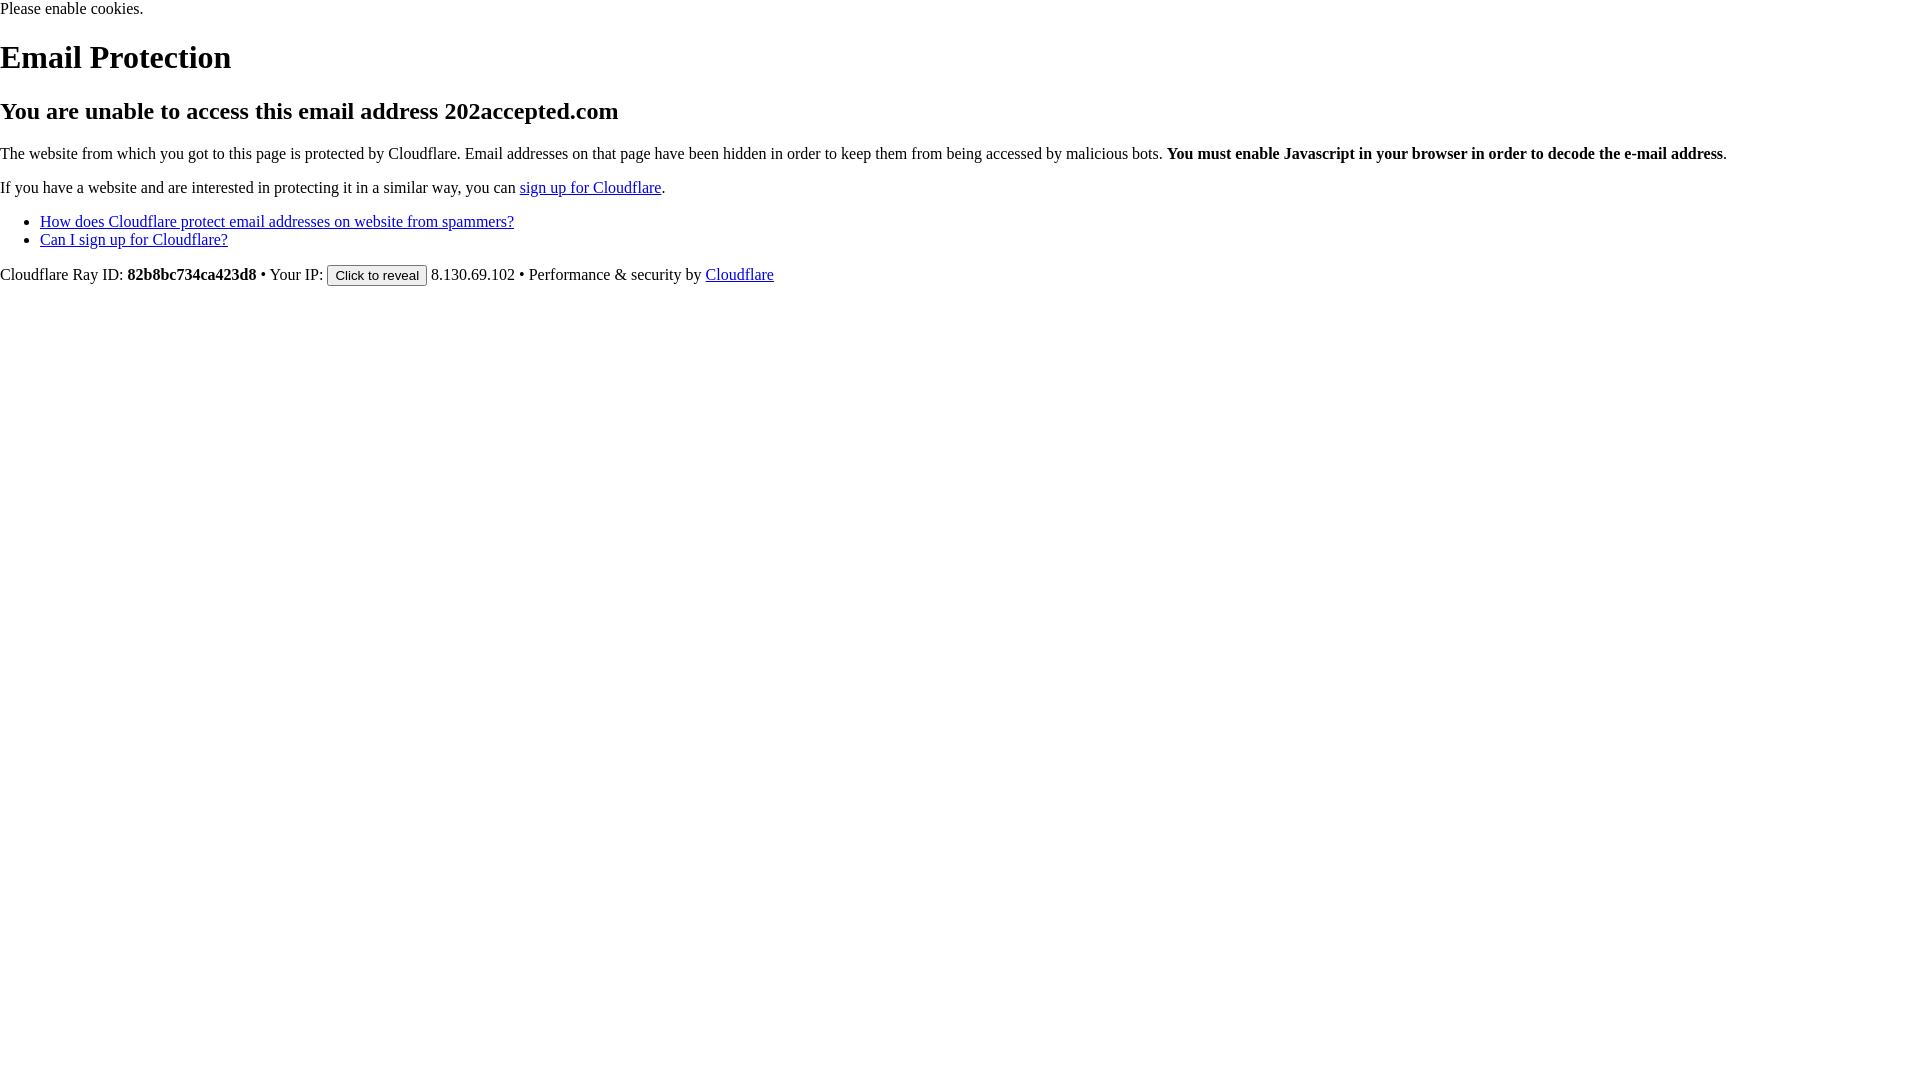 The height and width of the screenshot is (1080, 1920). Describe the element at coordinates (740, 274) in the screenshot. I see `Cloudflare` at that location.